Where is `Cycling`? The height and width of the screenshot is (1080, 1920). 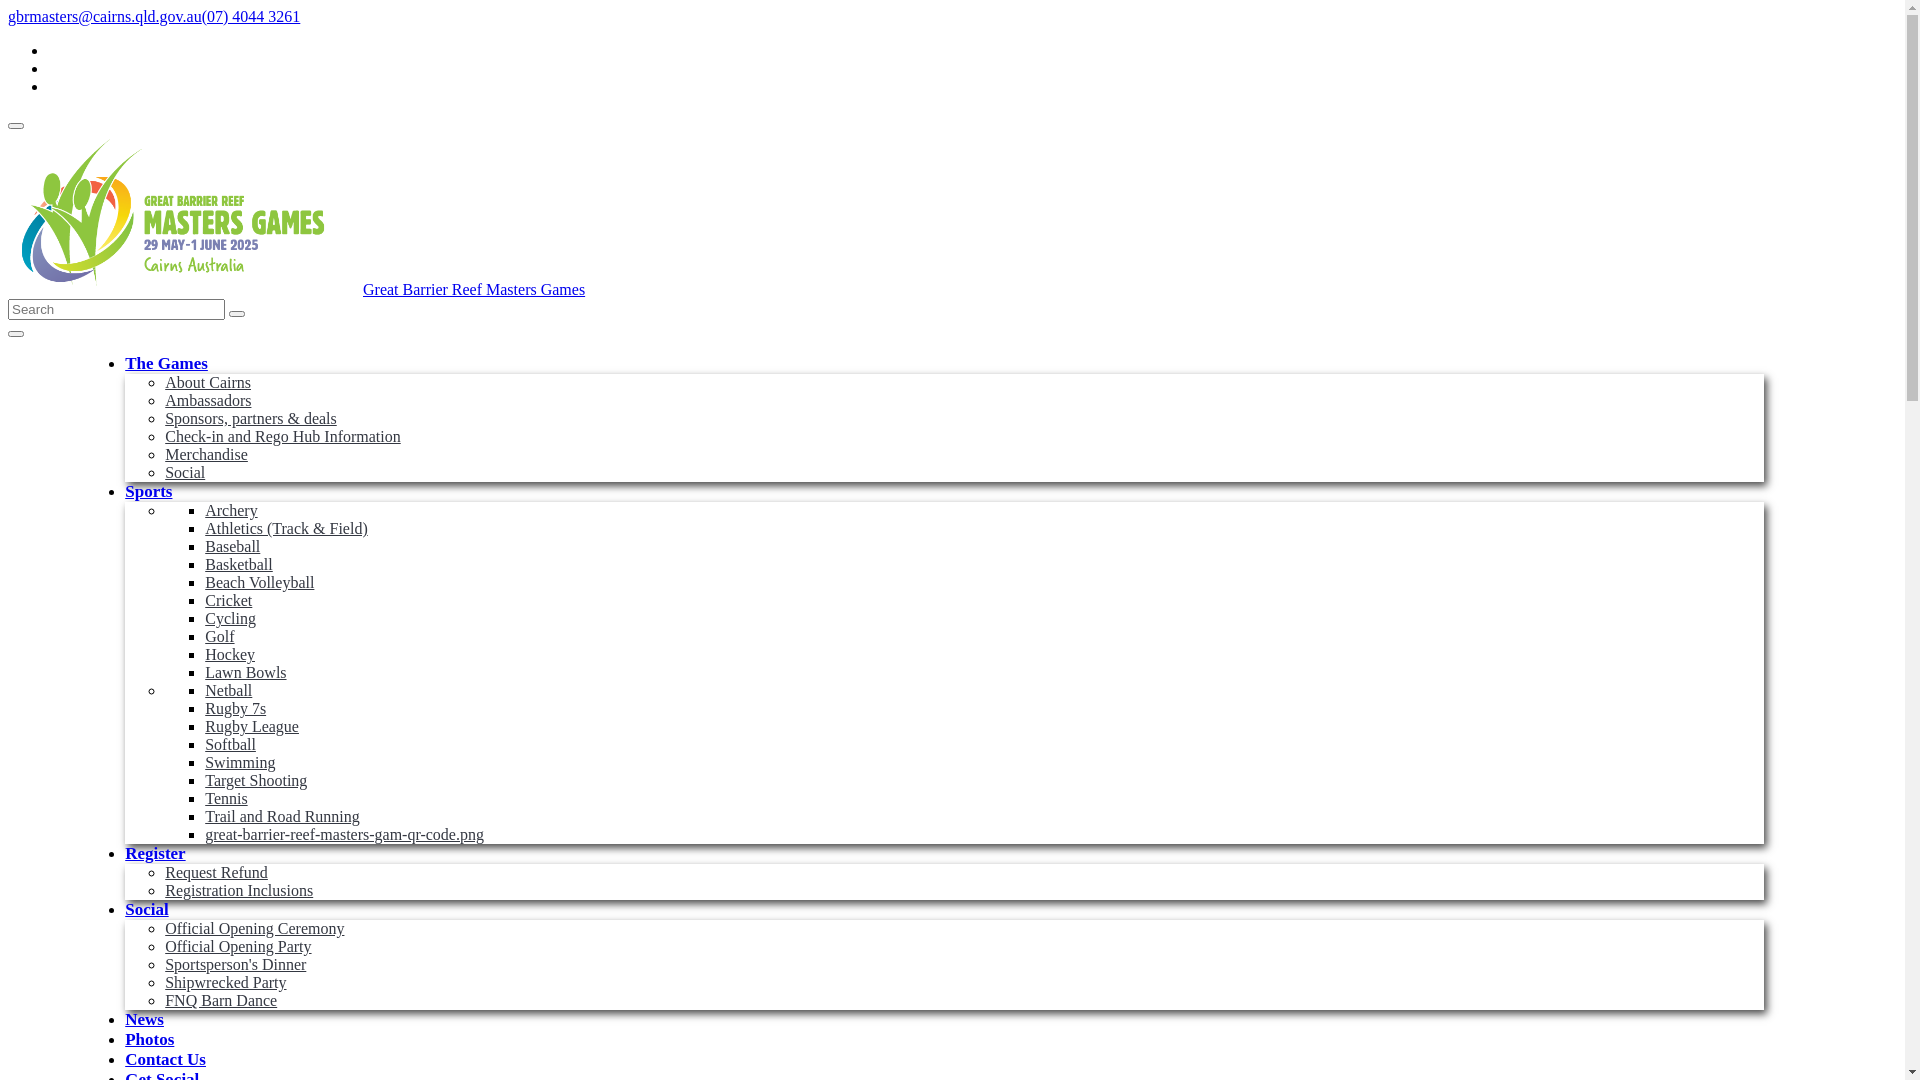 Cycling is located at coordinates (230, 618).